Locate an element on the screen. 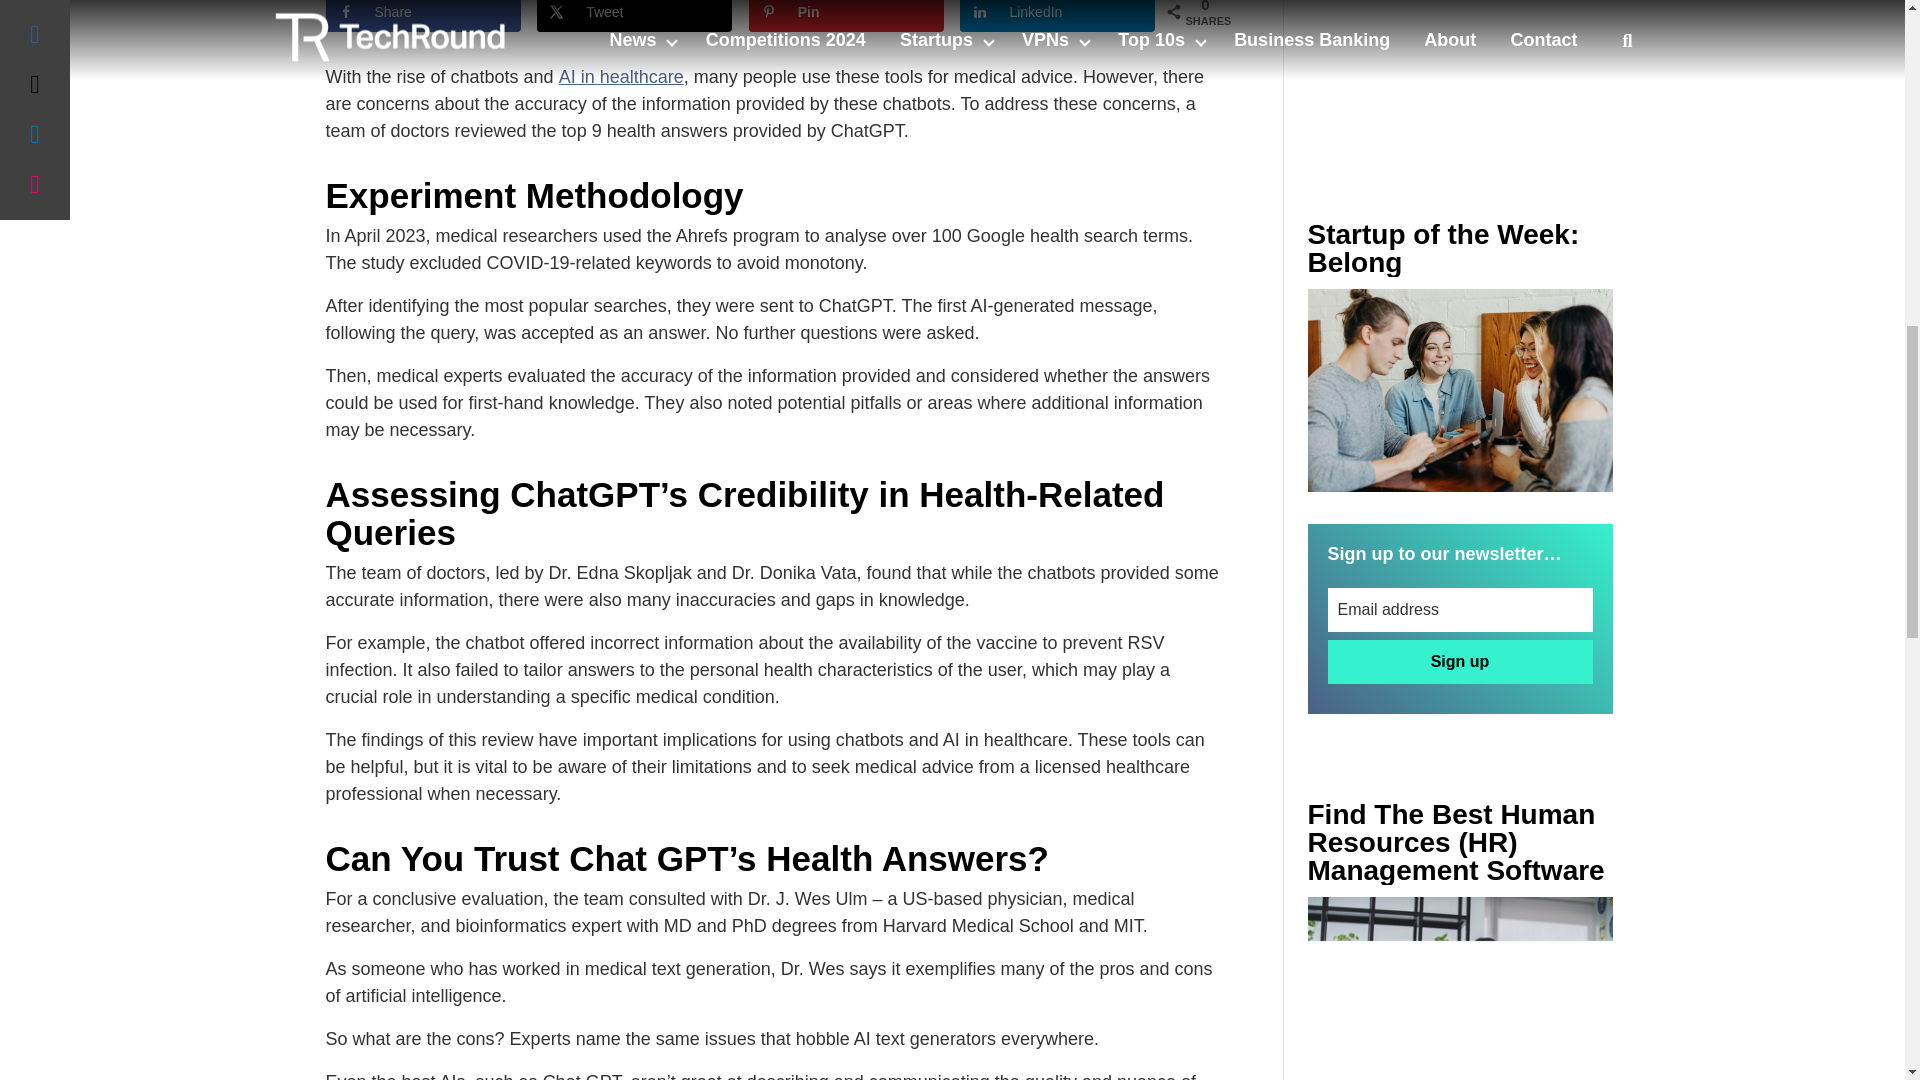 Image resolution: width=1920 pixels, height=1080 pixels. Startup of the Week: Neon Link is located at coordinates (1460, 390).